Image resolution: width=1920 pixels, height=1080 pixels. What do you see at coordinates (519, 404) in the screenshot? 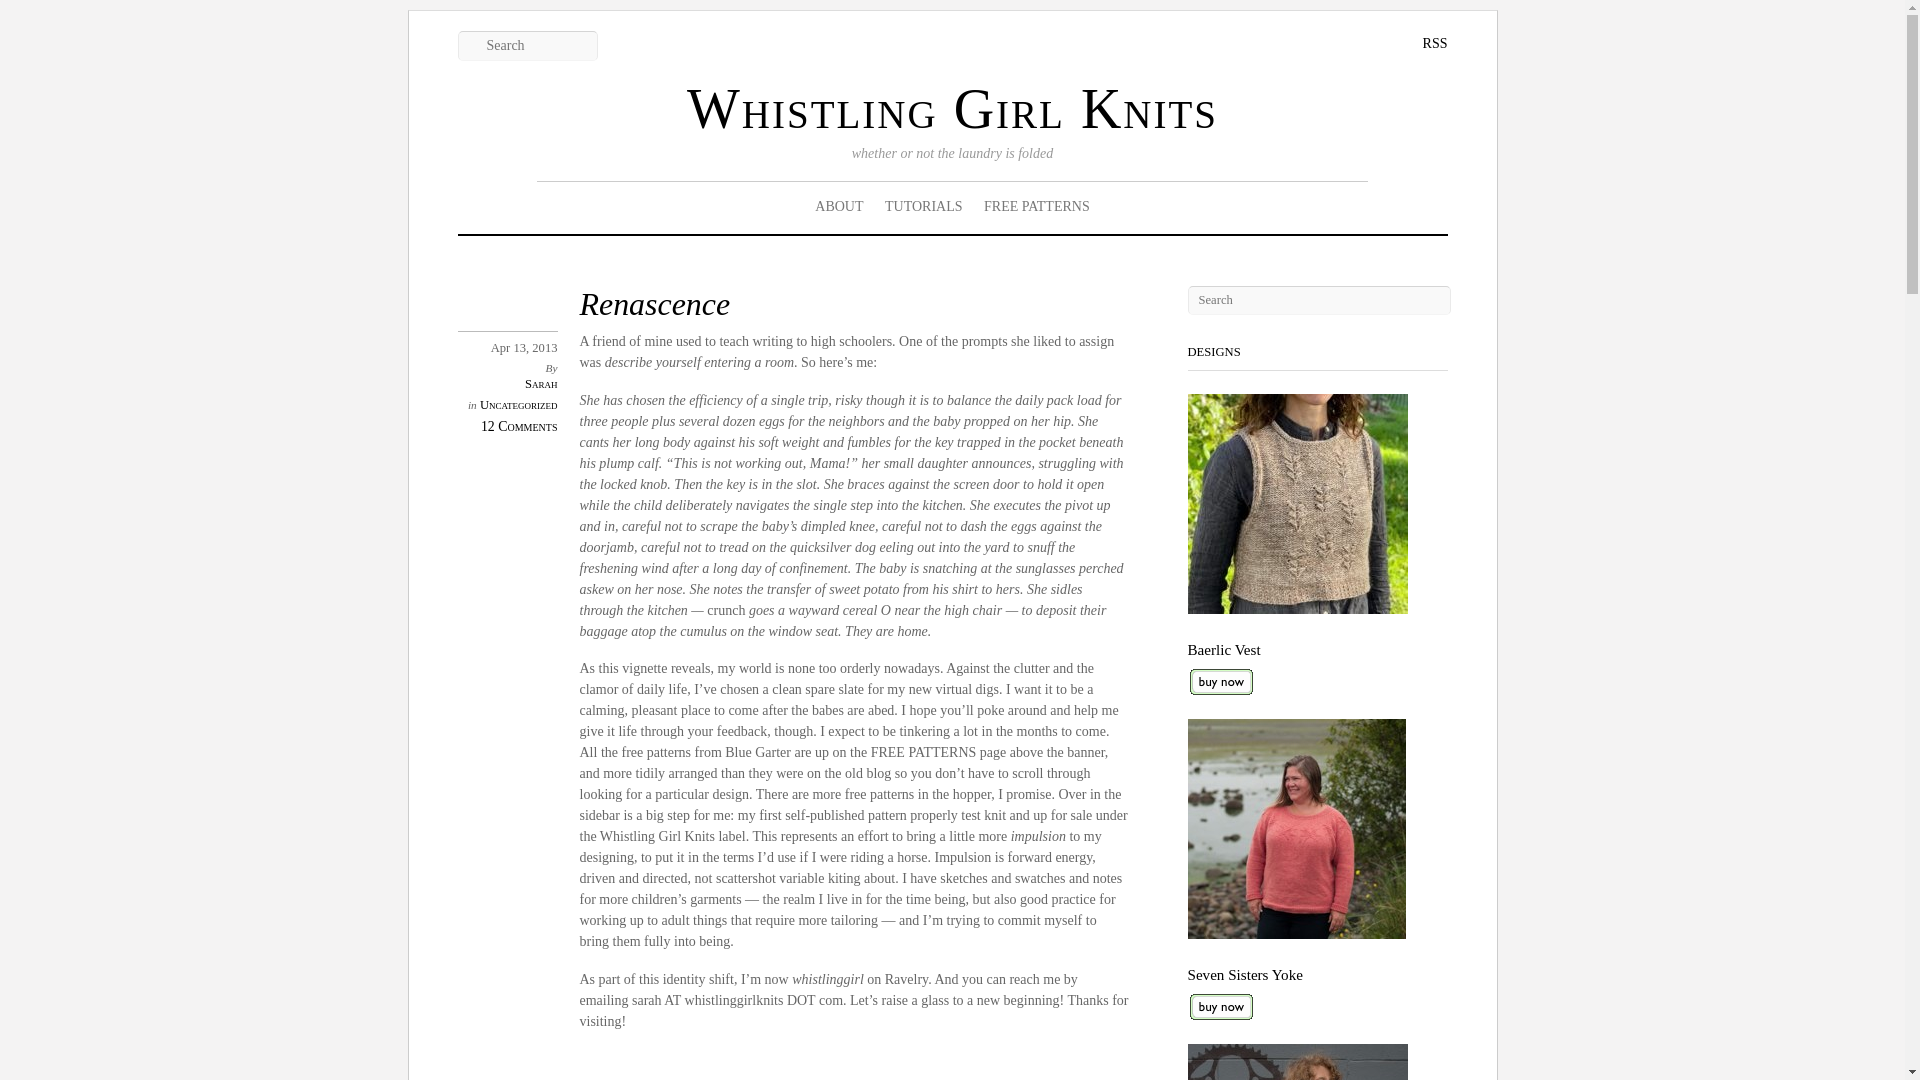
I see `Uncategorized` at bounding box center [519, 404].